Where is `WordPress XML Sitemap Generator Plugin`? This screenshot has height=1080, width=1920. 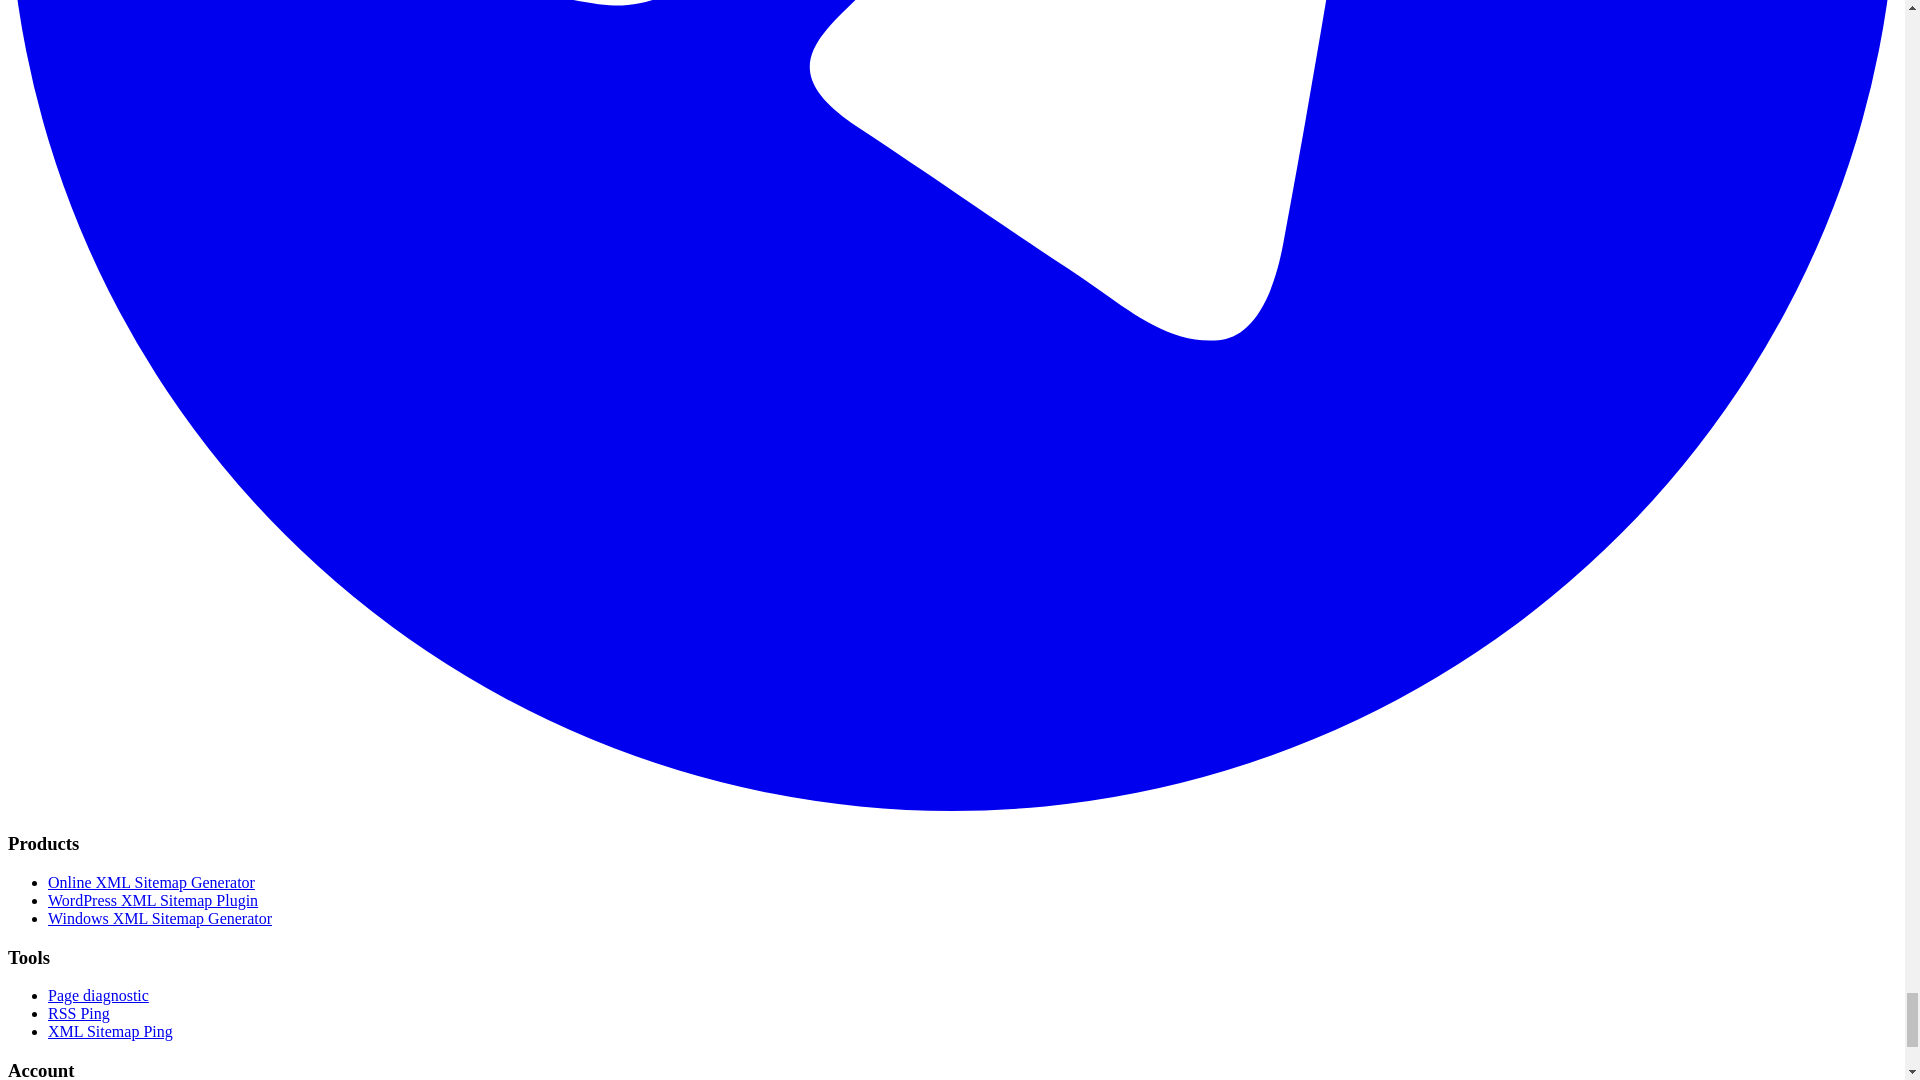
WordPress XML Sitemap Generator Plugin is located at coordinates (152, 900).